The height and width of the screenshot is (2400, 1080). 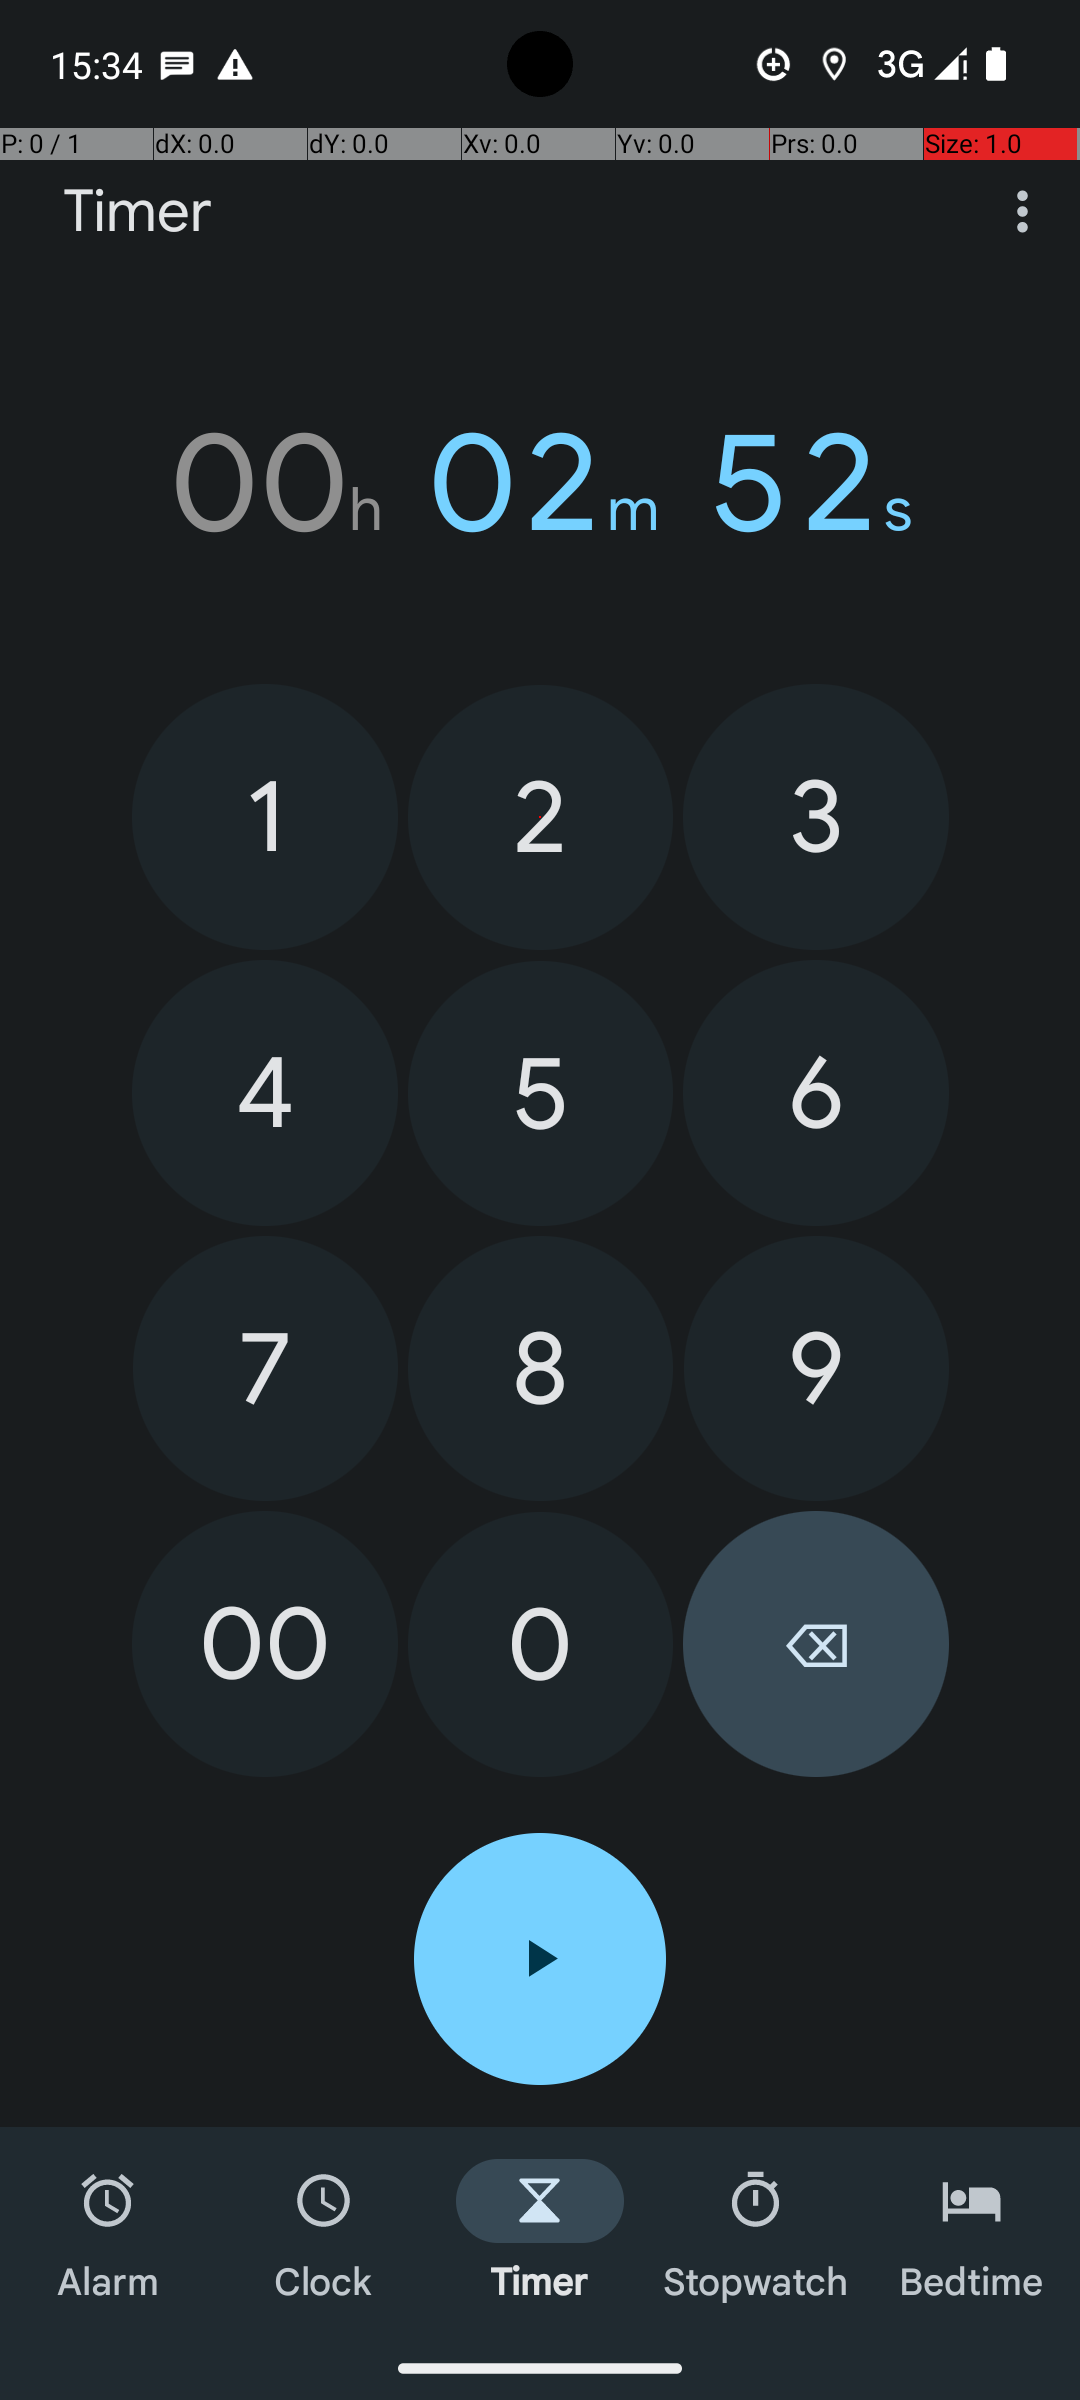 What do you see at coordinates (816, 1644) in the screenshot?
I see `⌫` at bounding box center [816, 1644].